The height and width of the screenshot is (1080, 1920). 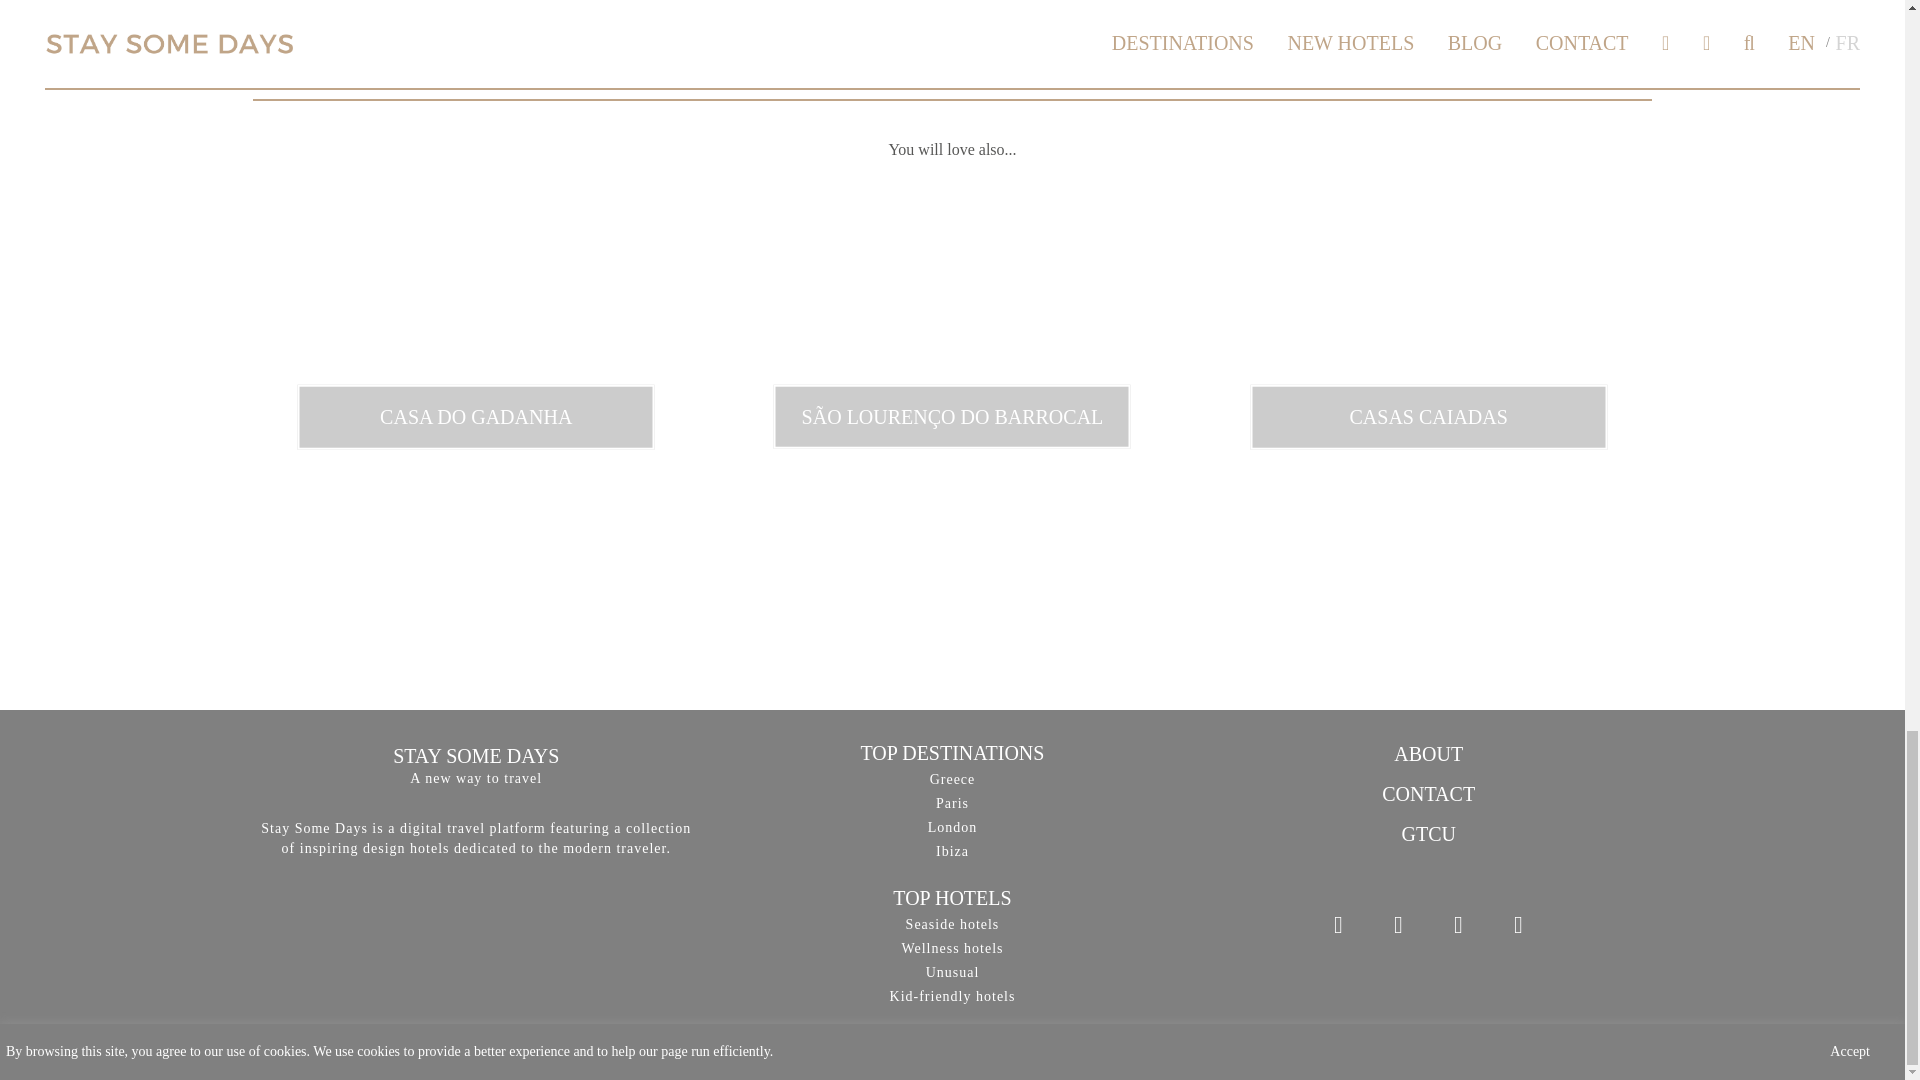 I want to click on CASAS CAIADAS, so click(x=1428, y=417).